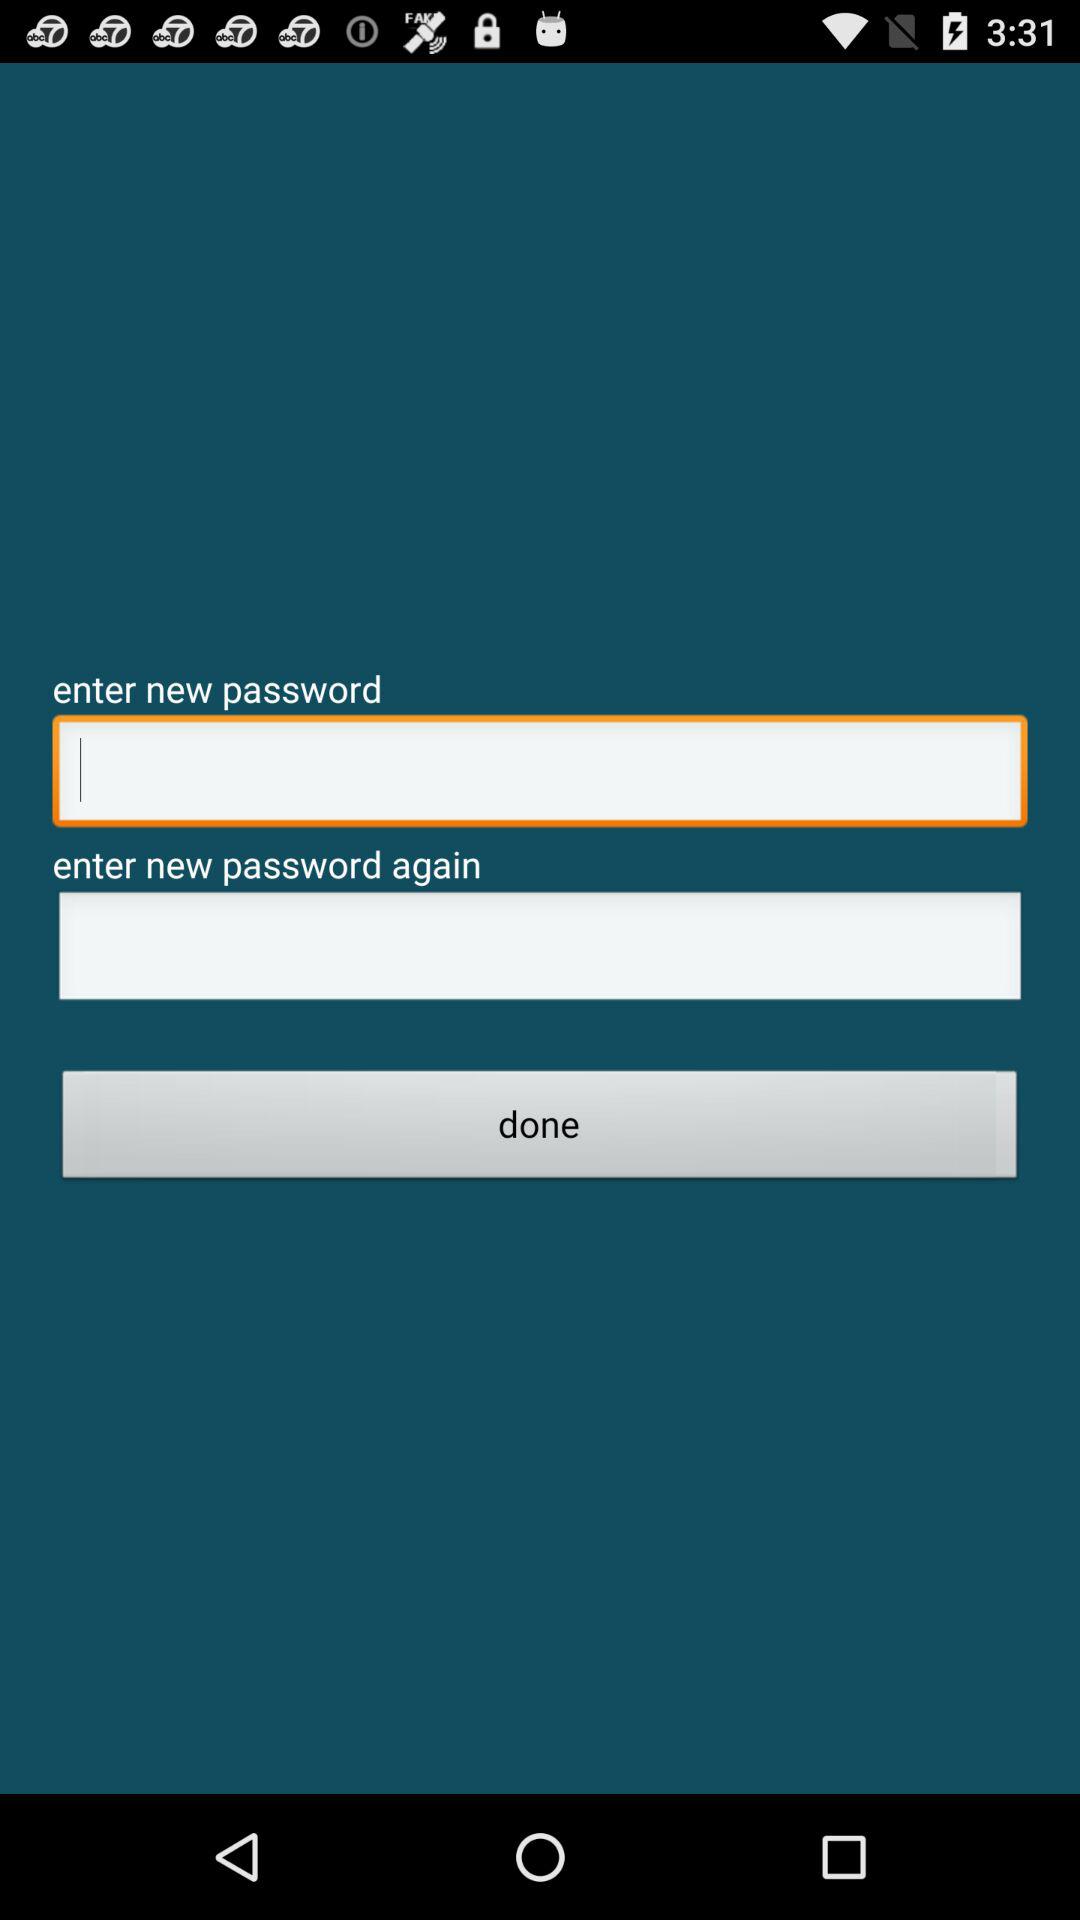  I want to click on jump until done button, so click(540, 1130).